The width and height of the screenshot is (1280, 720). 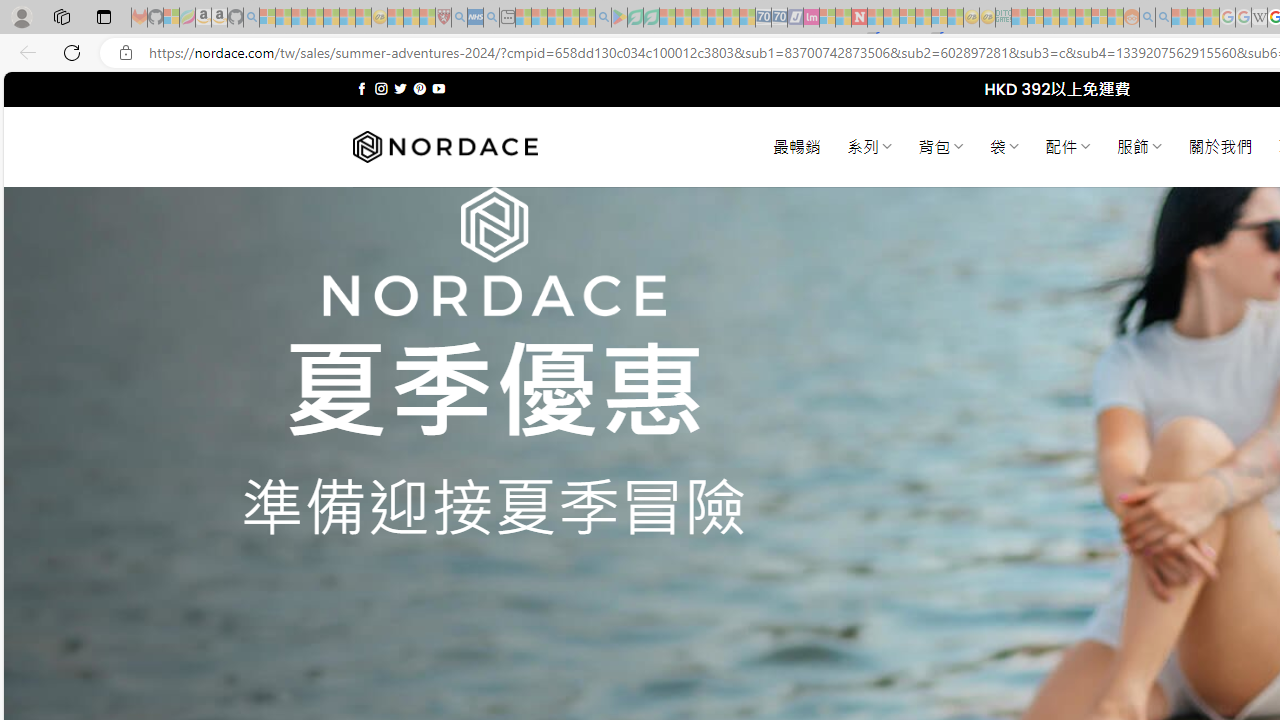 I want to click on Kinda Frugal - MSN - Sleeping, so click(x=1083, y=18).